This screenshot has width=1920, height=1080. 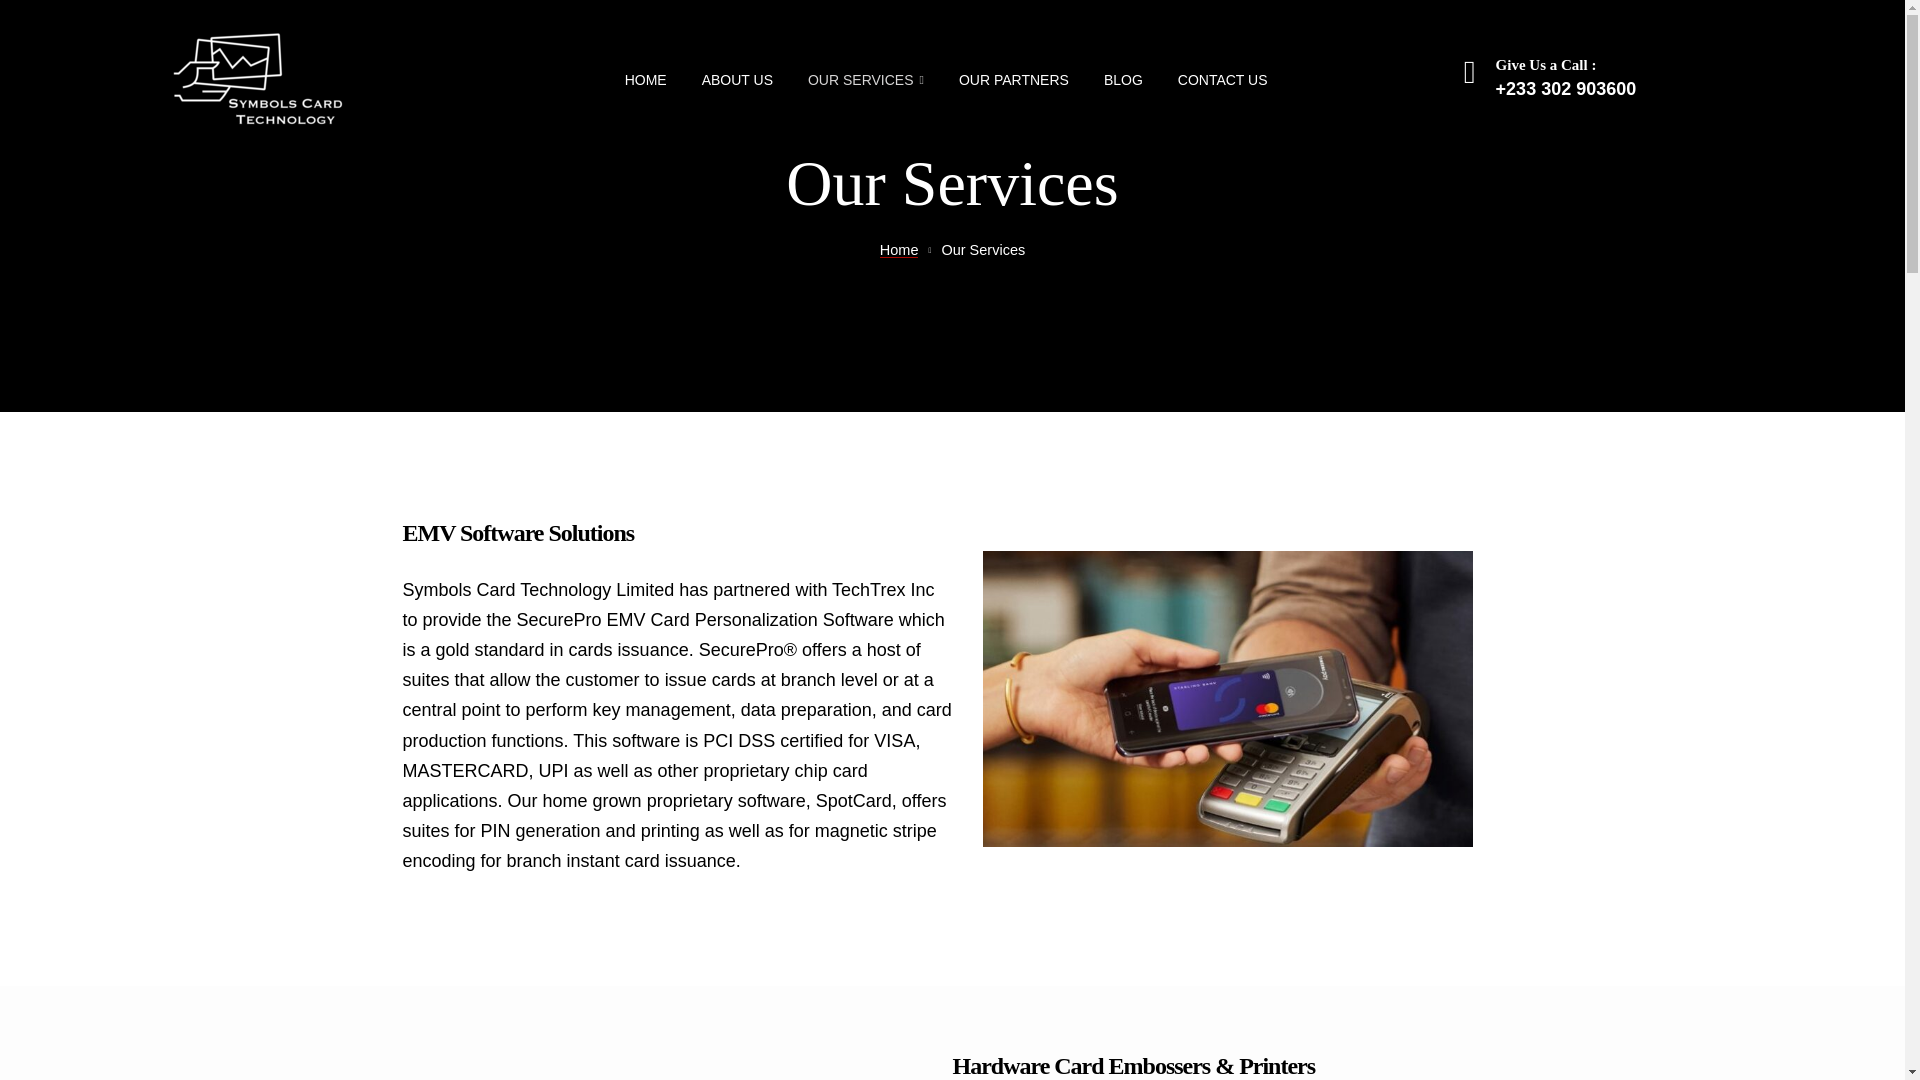 I want to click on Go to Symbols Card Technology., so click(x=899, y=250).